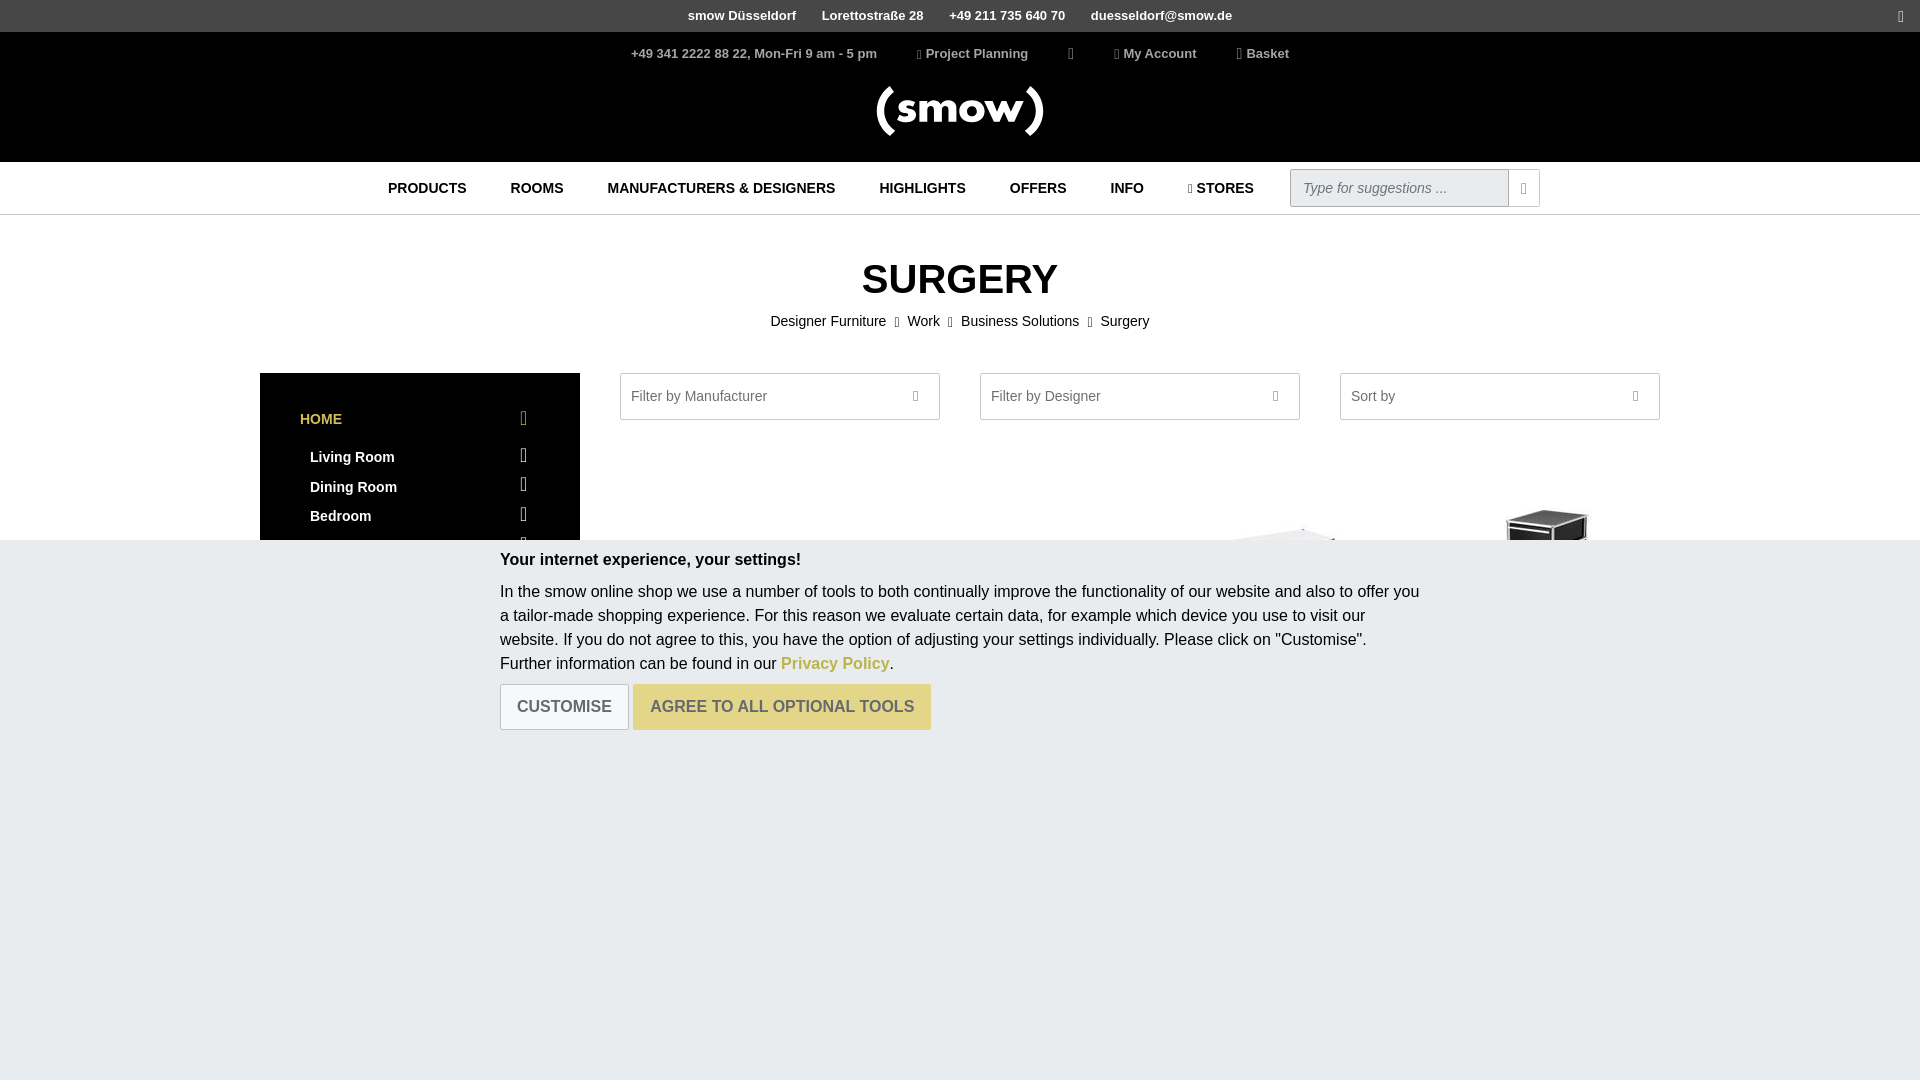  Describe the element at coordinates (1038, 188) in the screenshot. I see `OFFERS` at that location.